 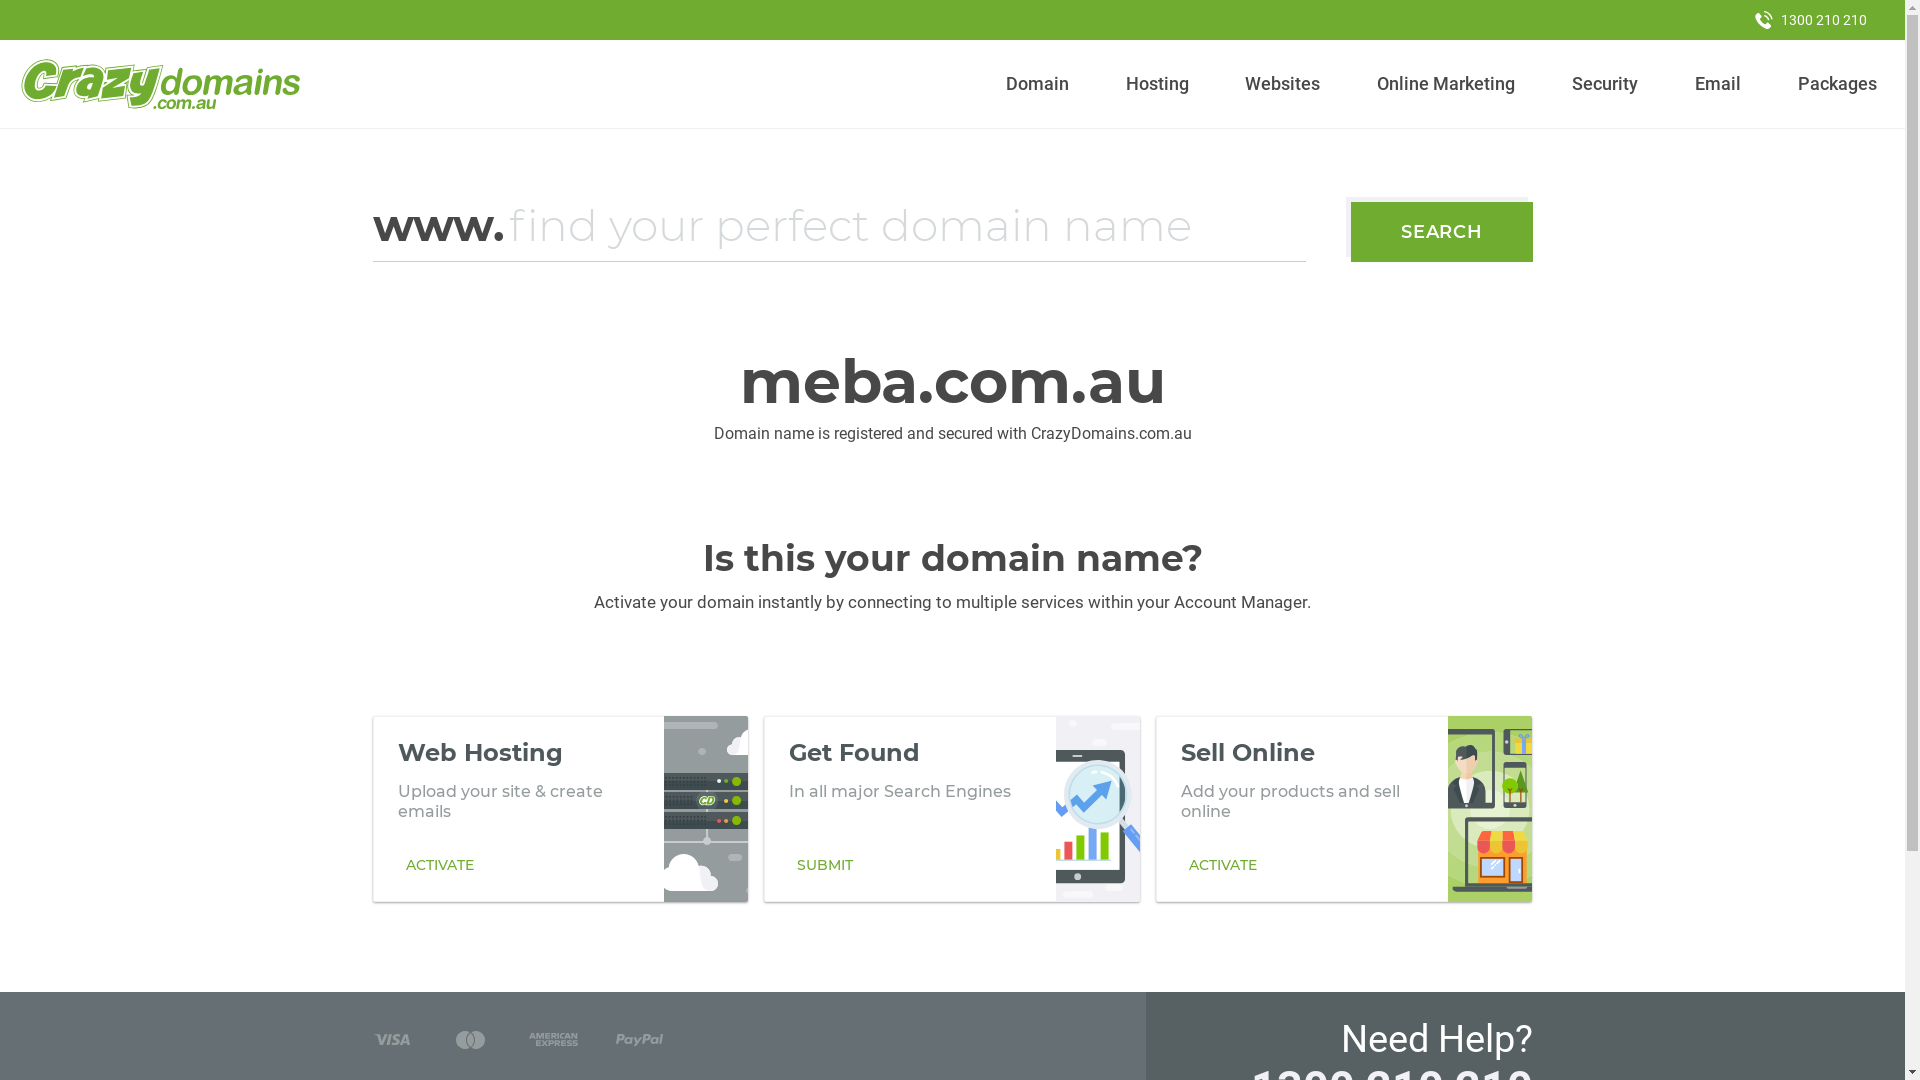 I want to click on Sell Online
Add your products and sell online
ACTIVATE, so click(x=1344, y=809).